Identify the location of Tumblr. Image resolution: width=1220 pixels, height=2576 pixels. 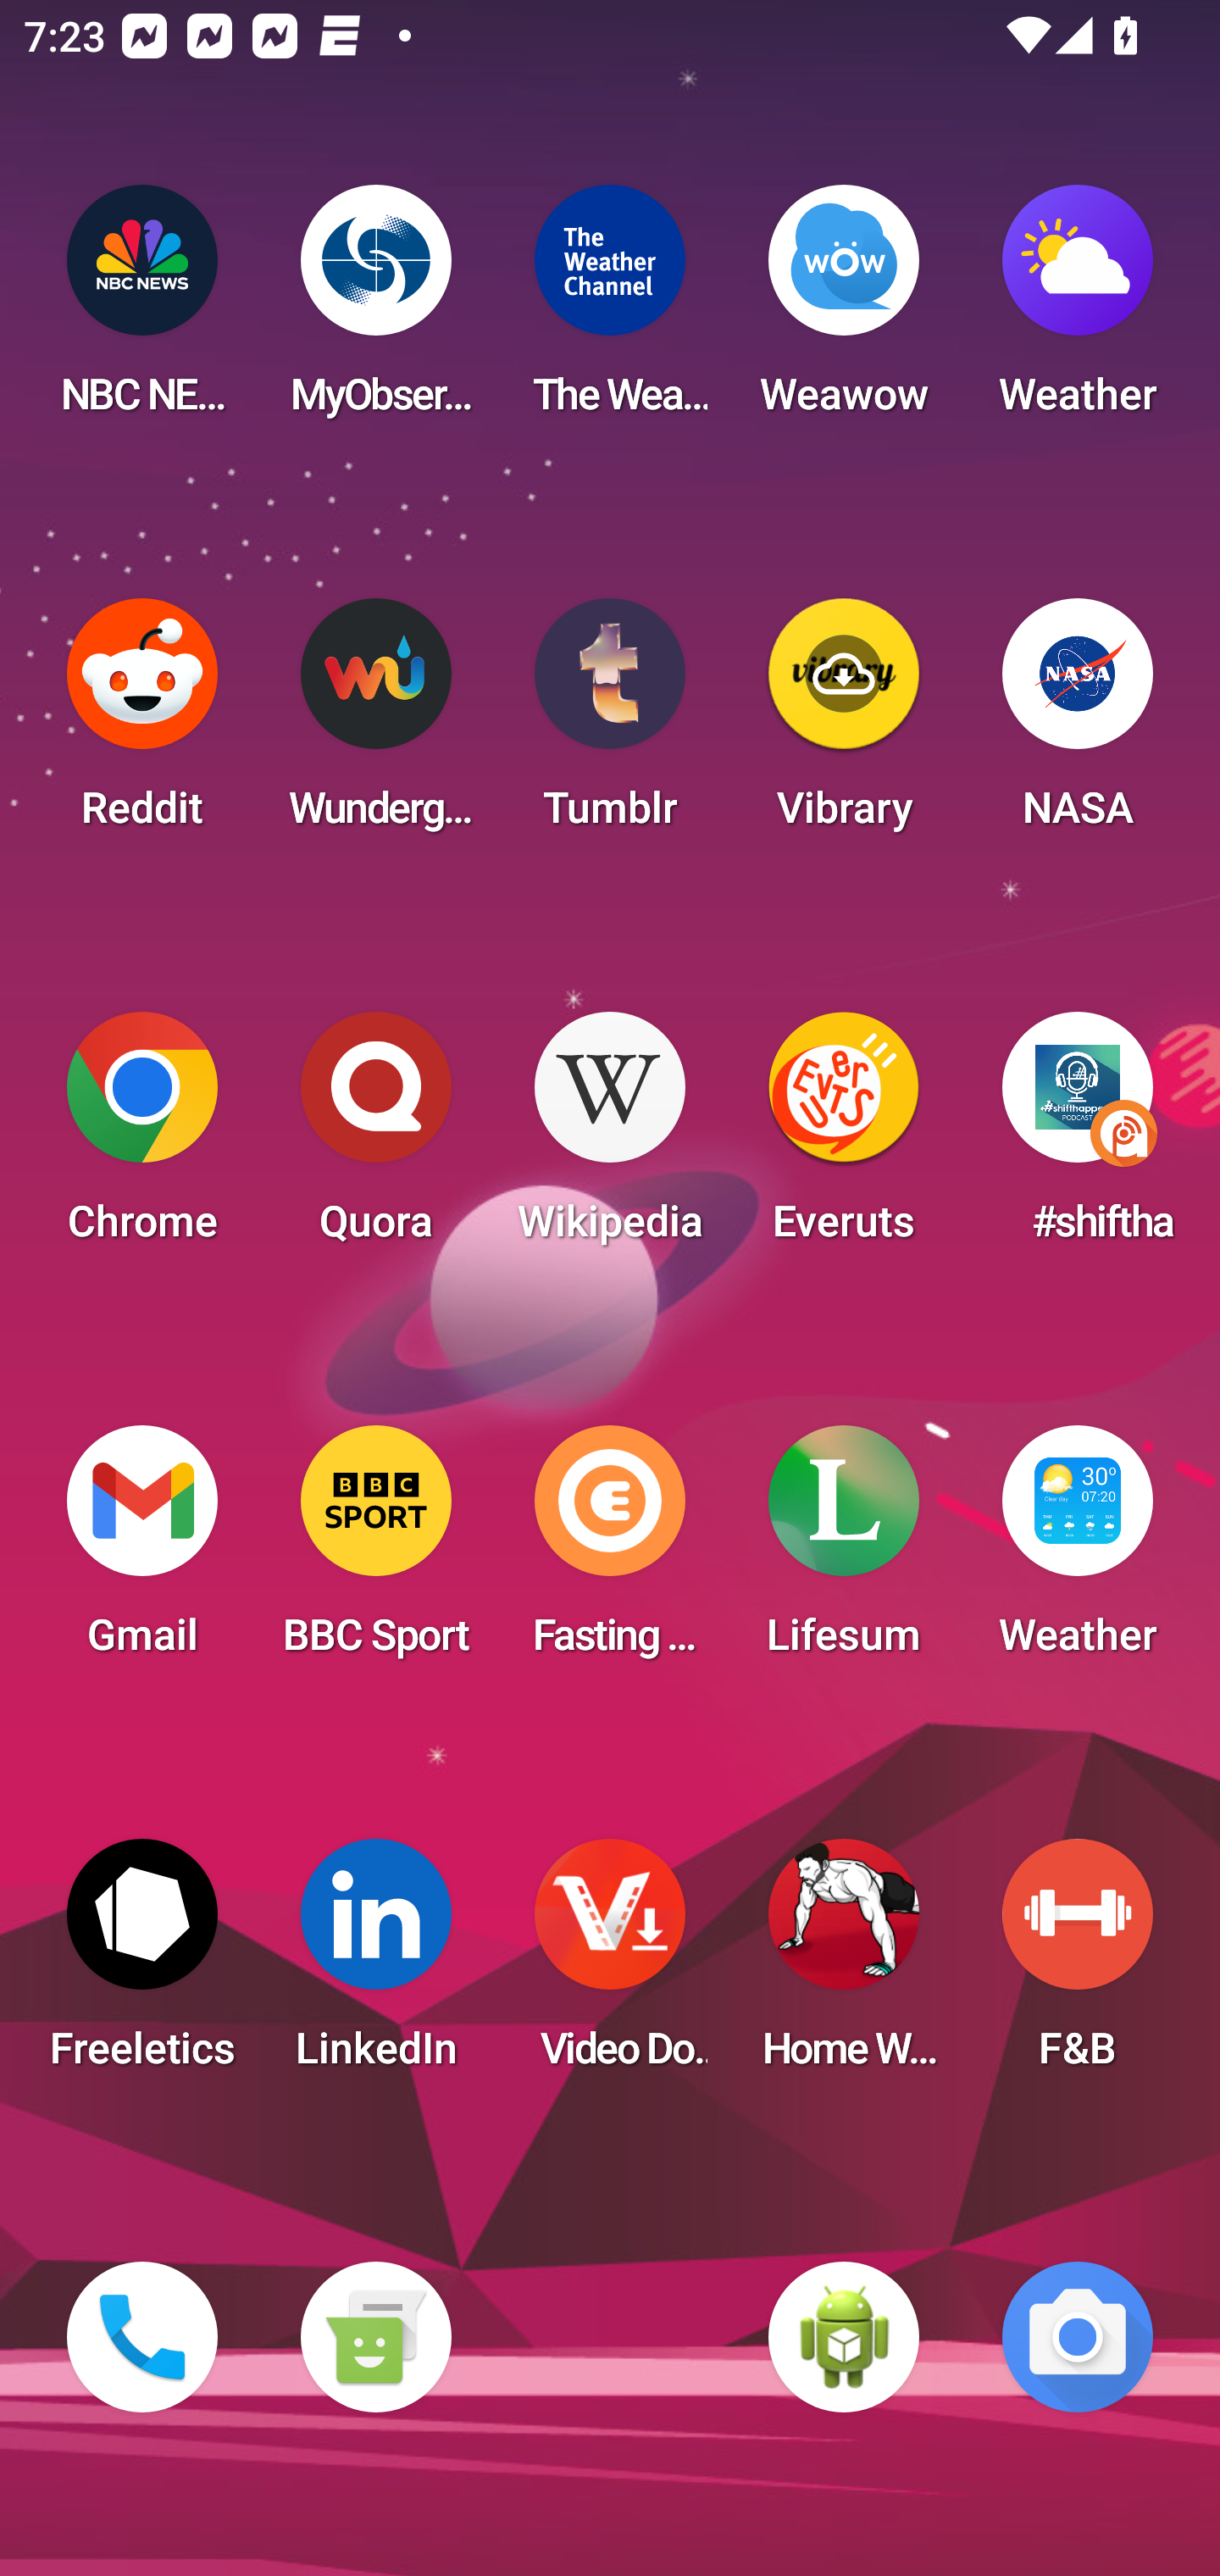
(610, 724).